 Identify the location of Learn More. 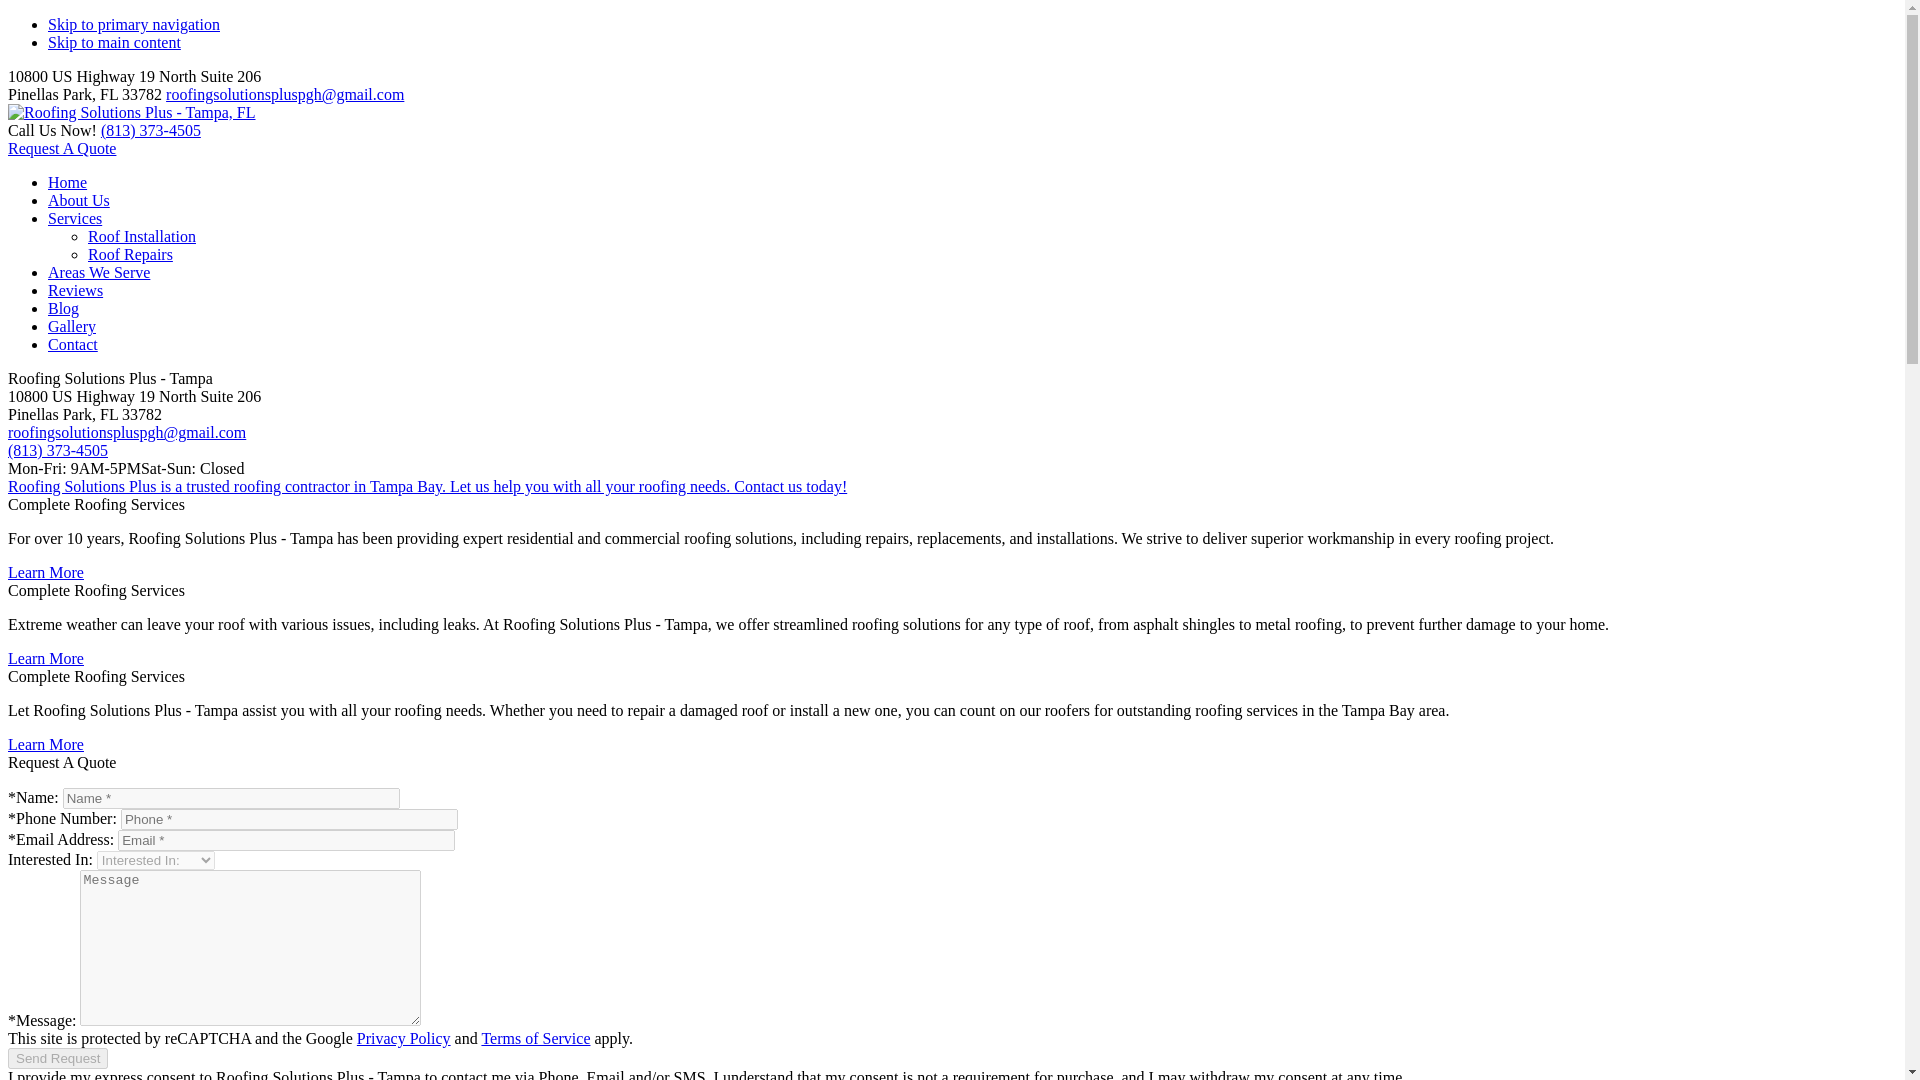
(46, 744).